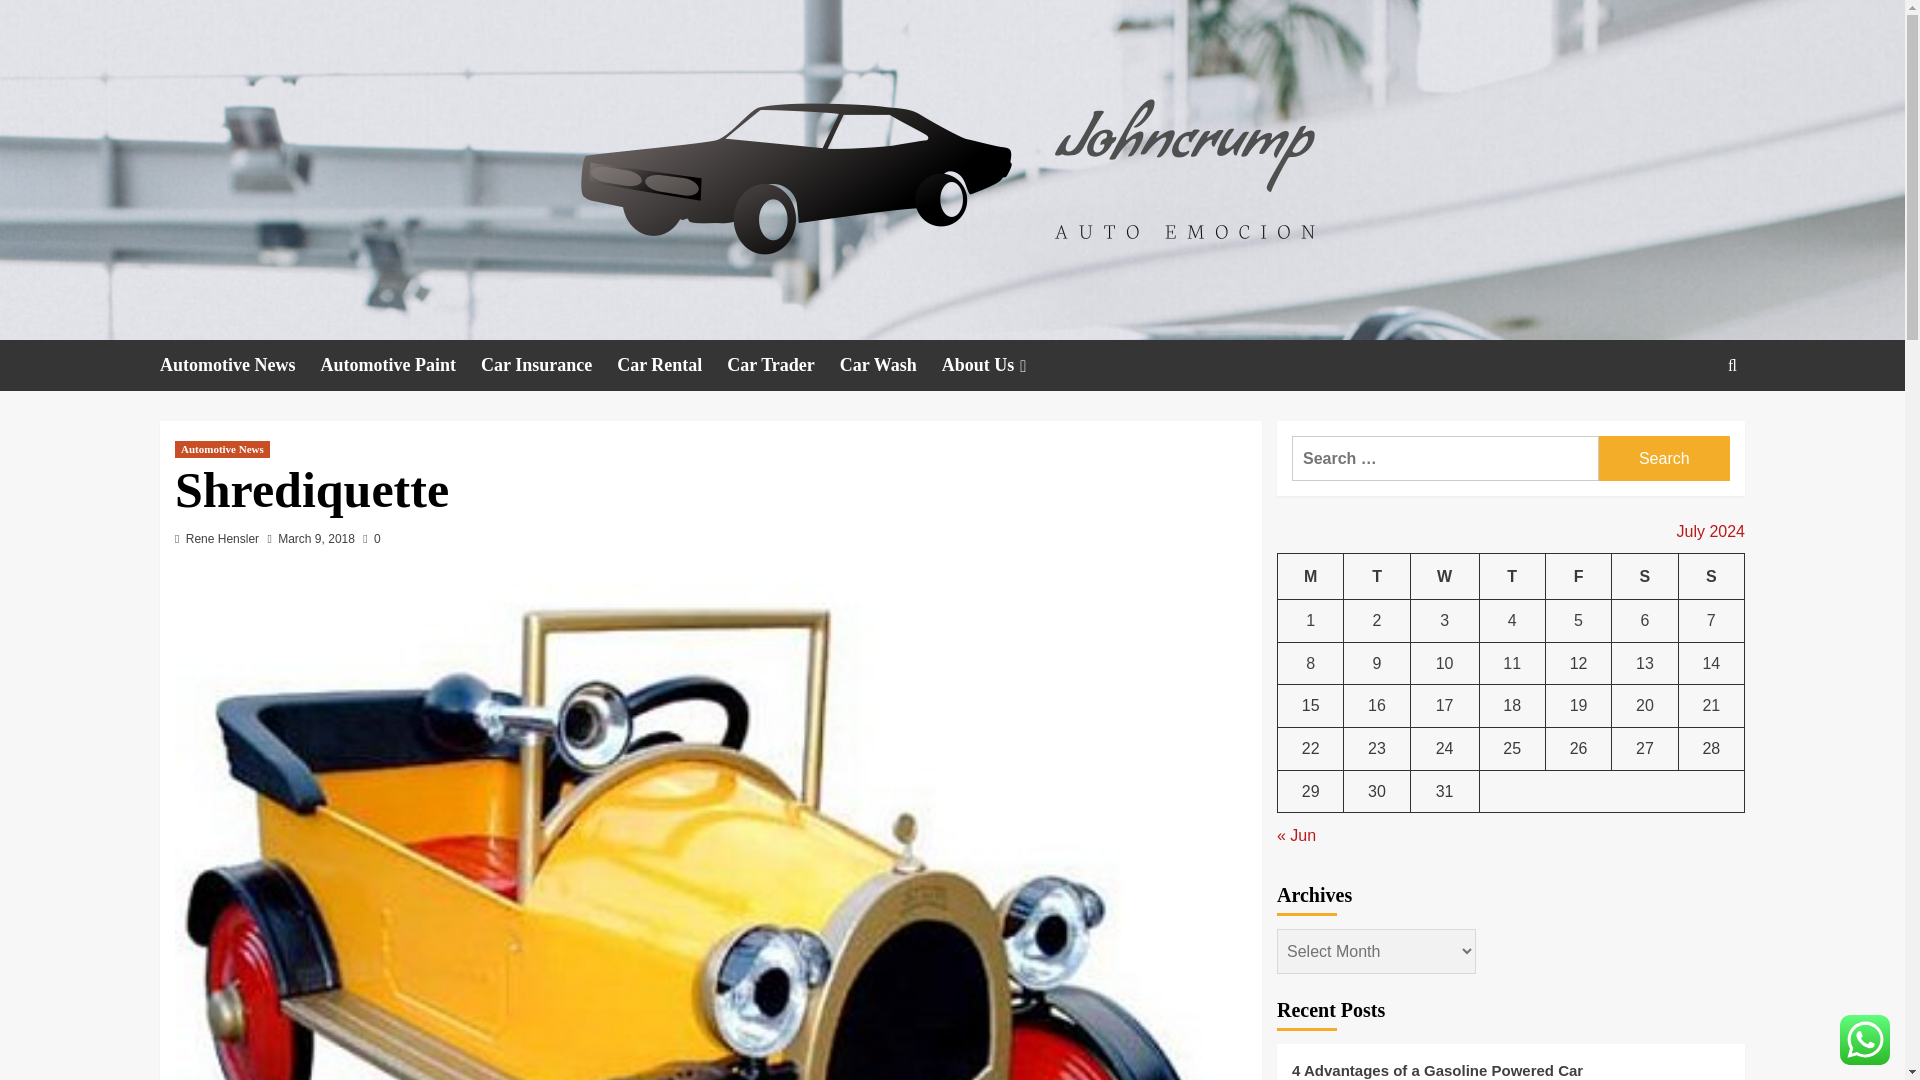 This screenshot has width=1920, height=1080. I want to click on Thursday, so click(1512, 576).